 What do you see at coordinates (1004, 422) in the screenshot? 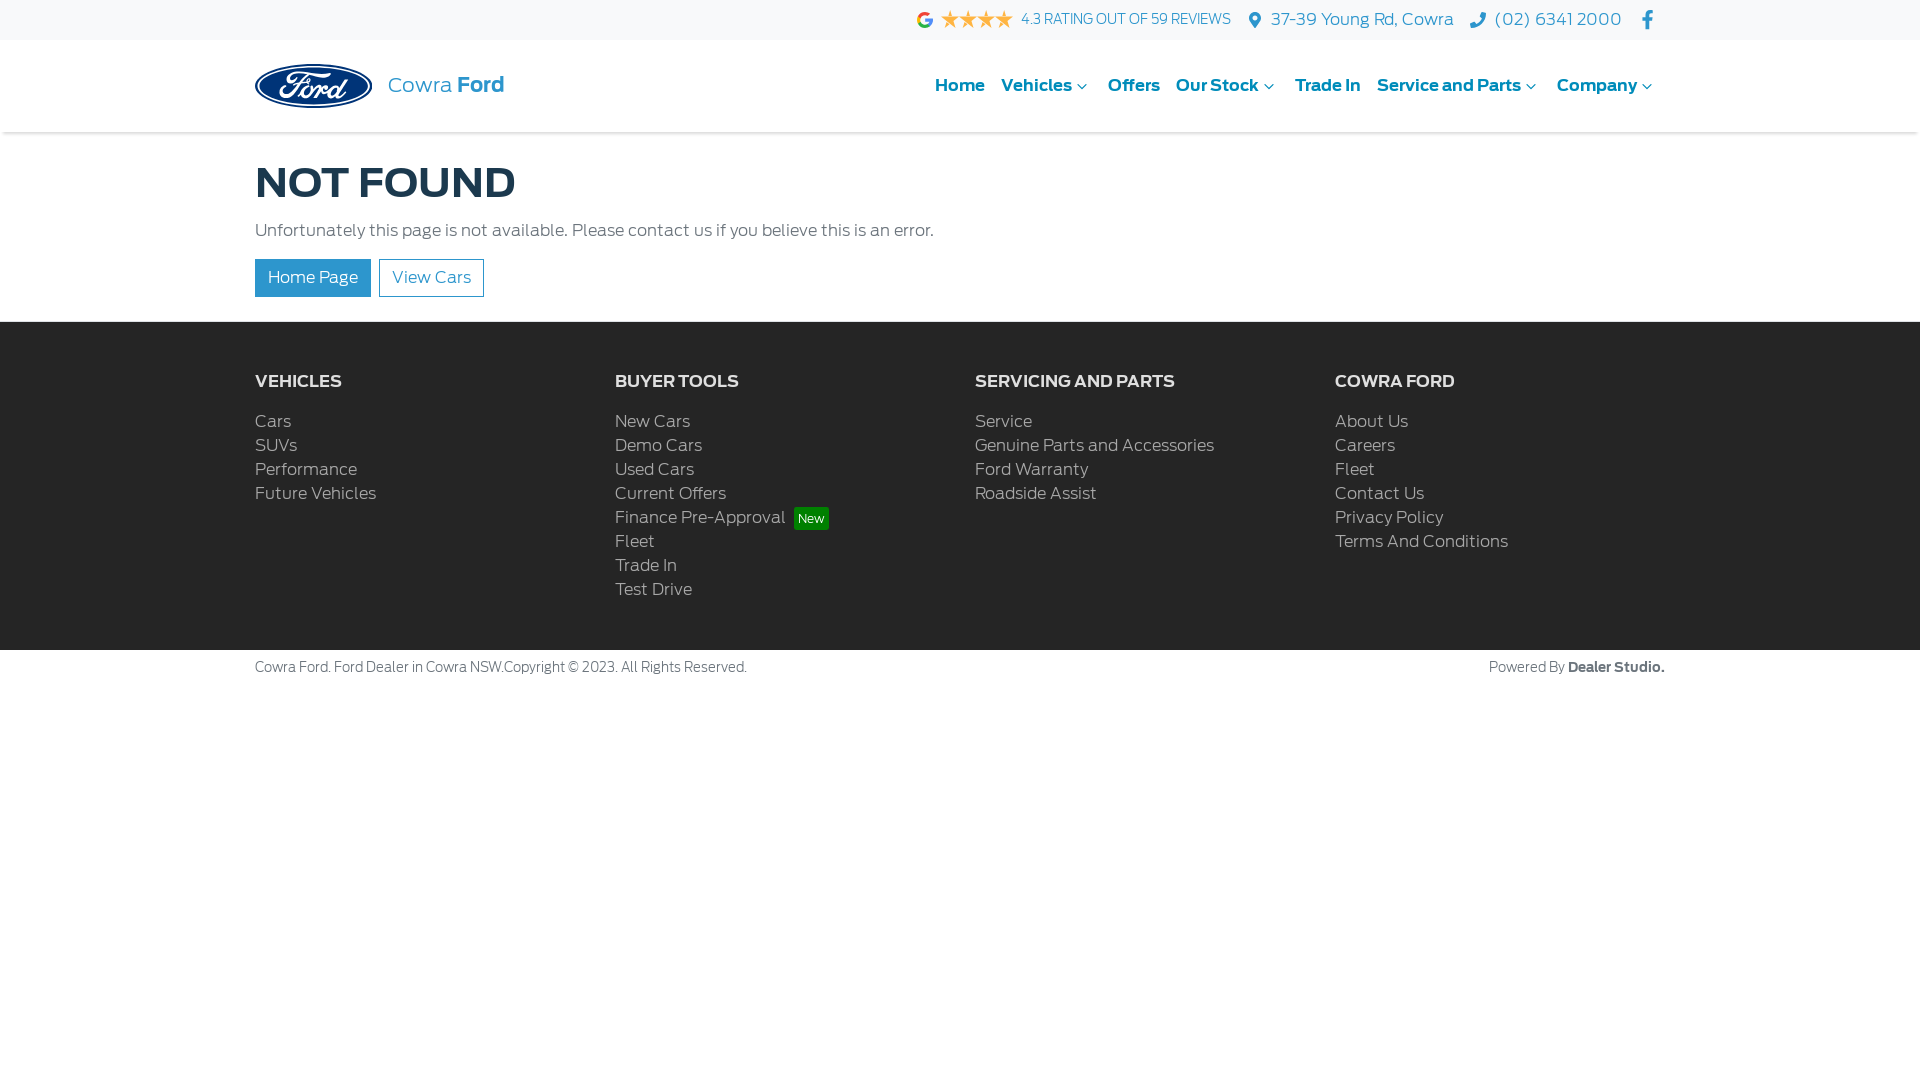
I see `Service` at bounding box center [1004, 422].